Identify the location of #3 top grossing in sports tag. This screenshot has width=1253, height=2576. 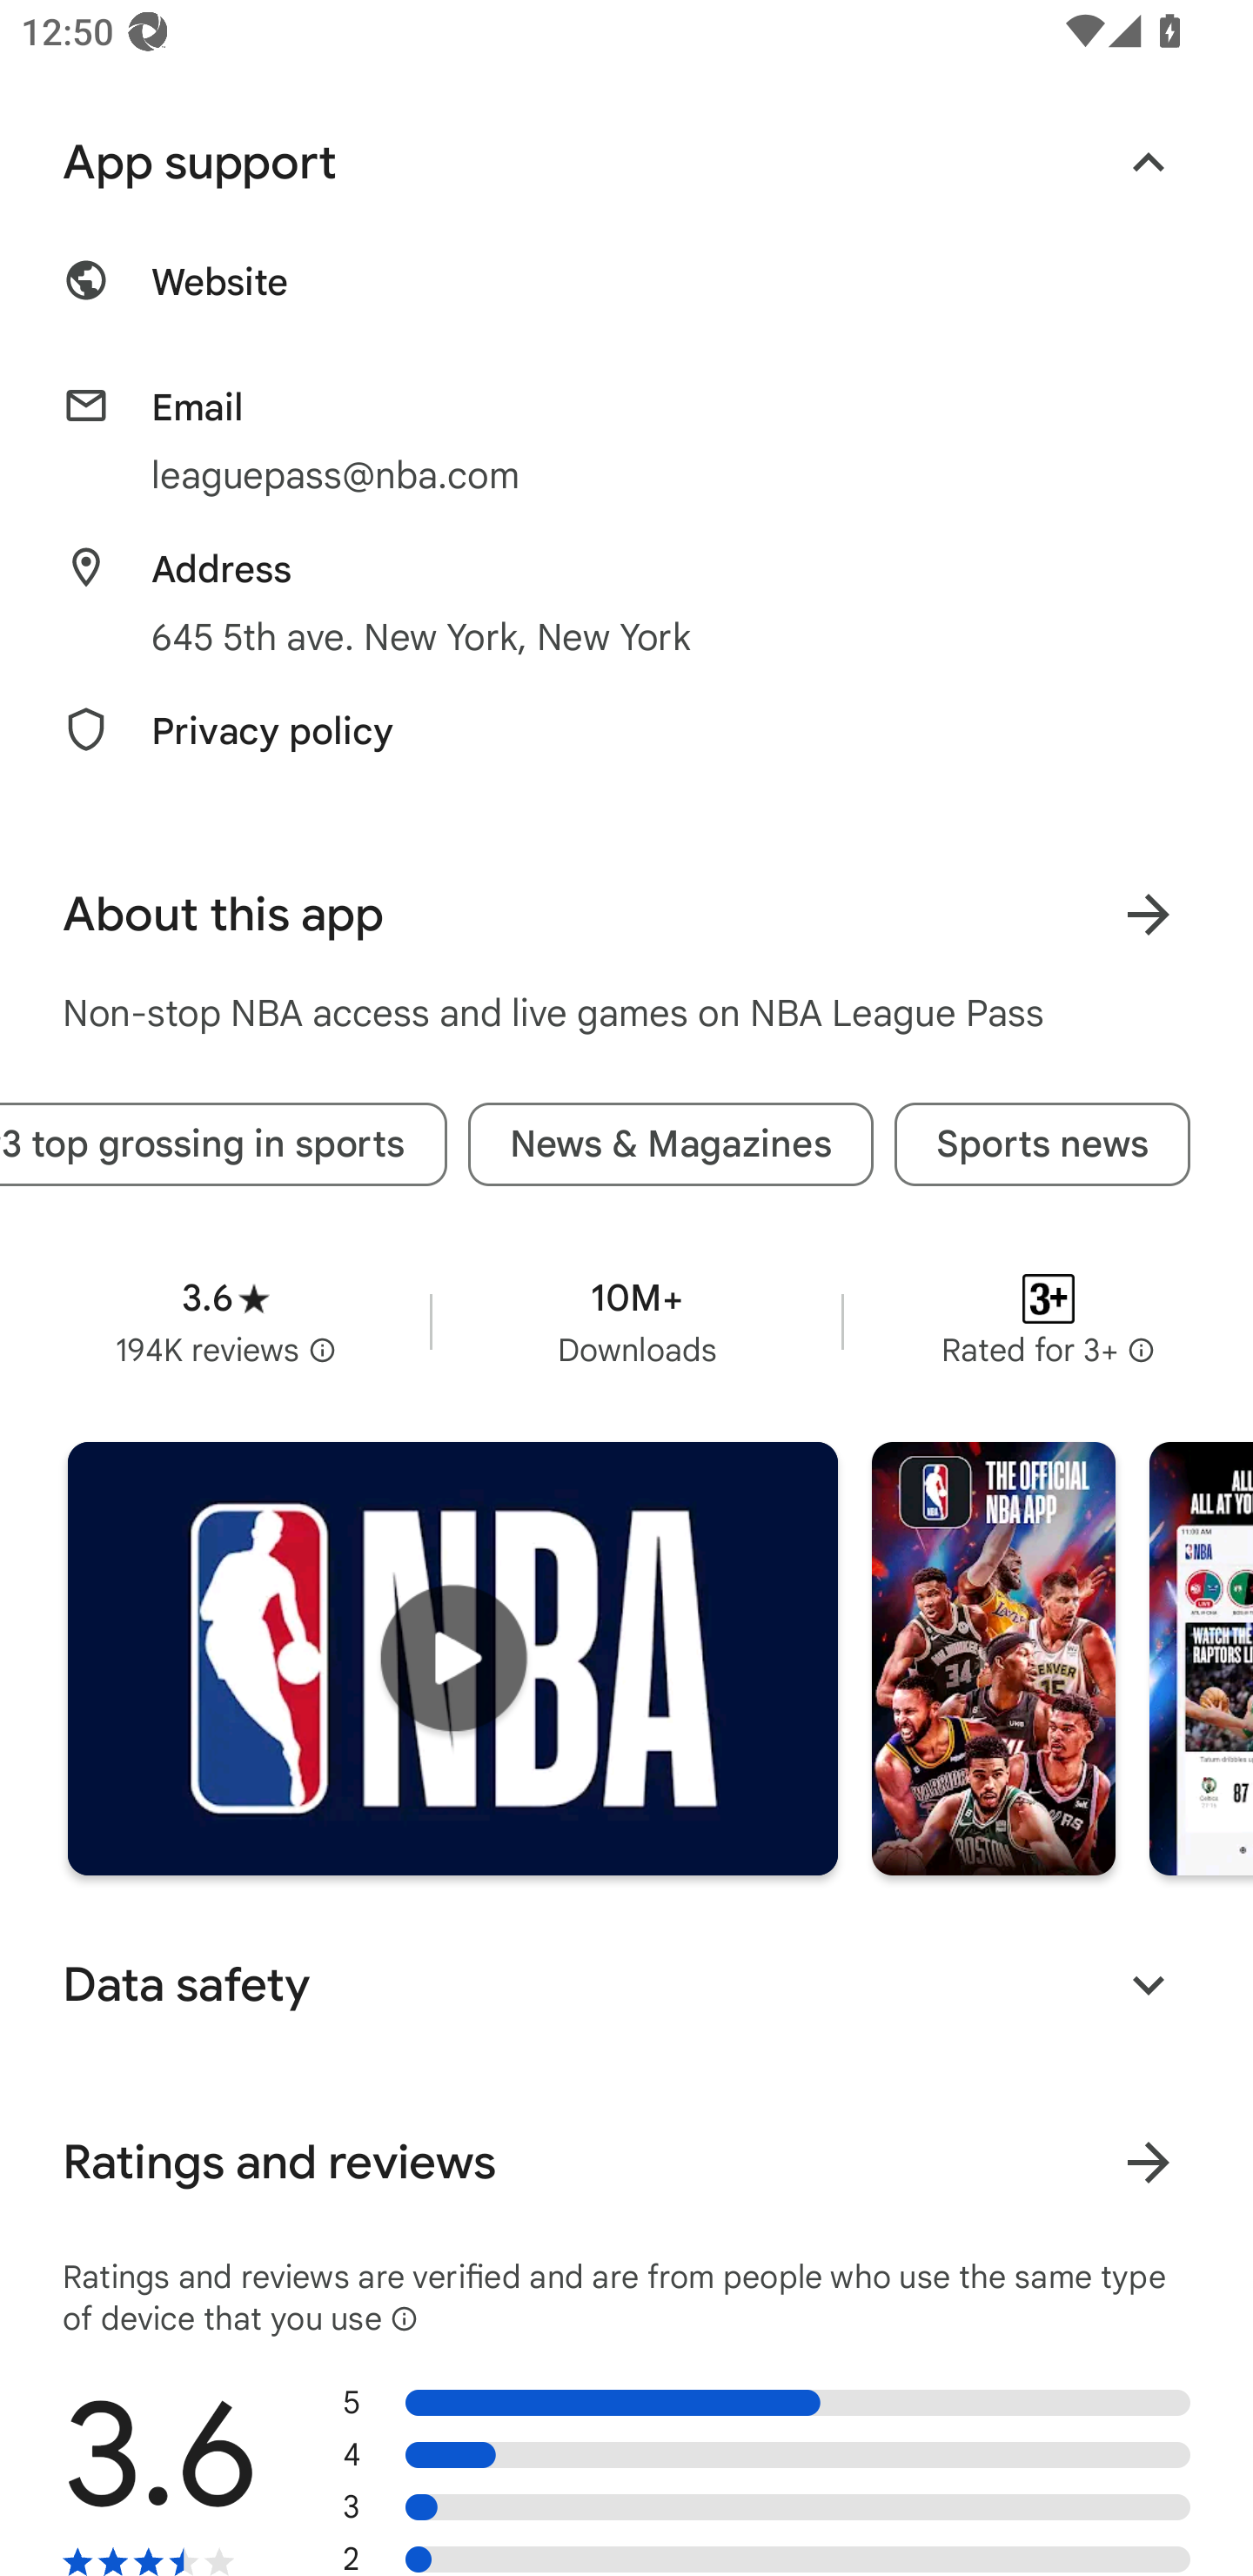
(224, 1145).